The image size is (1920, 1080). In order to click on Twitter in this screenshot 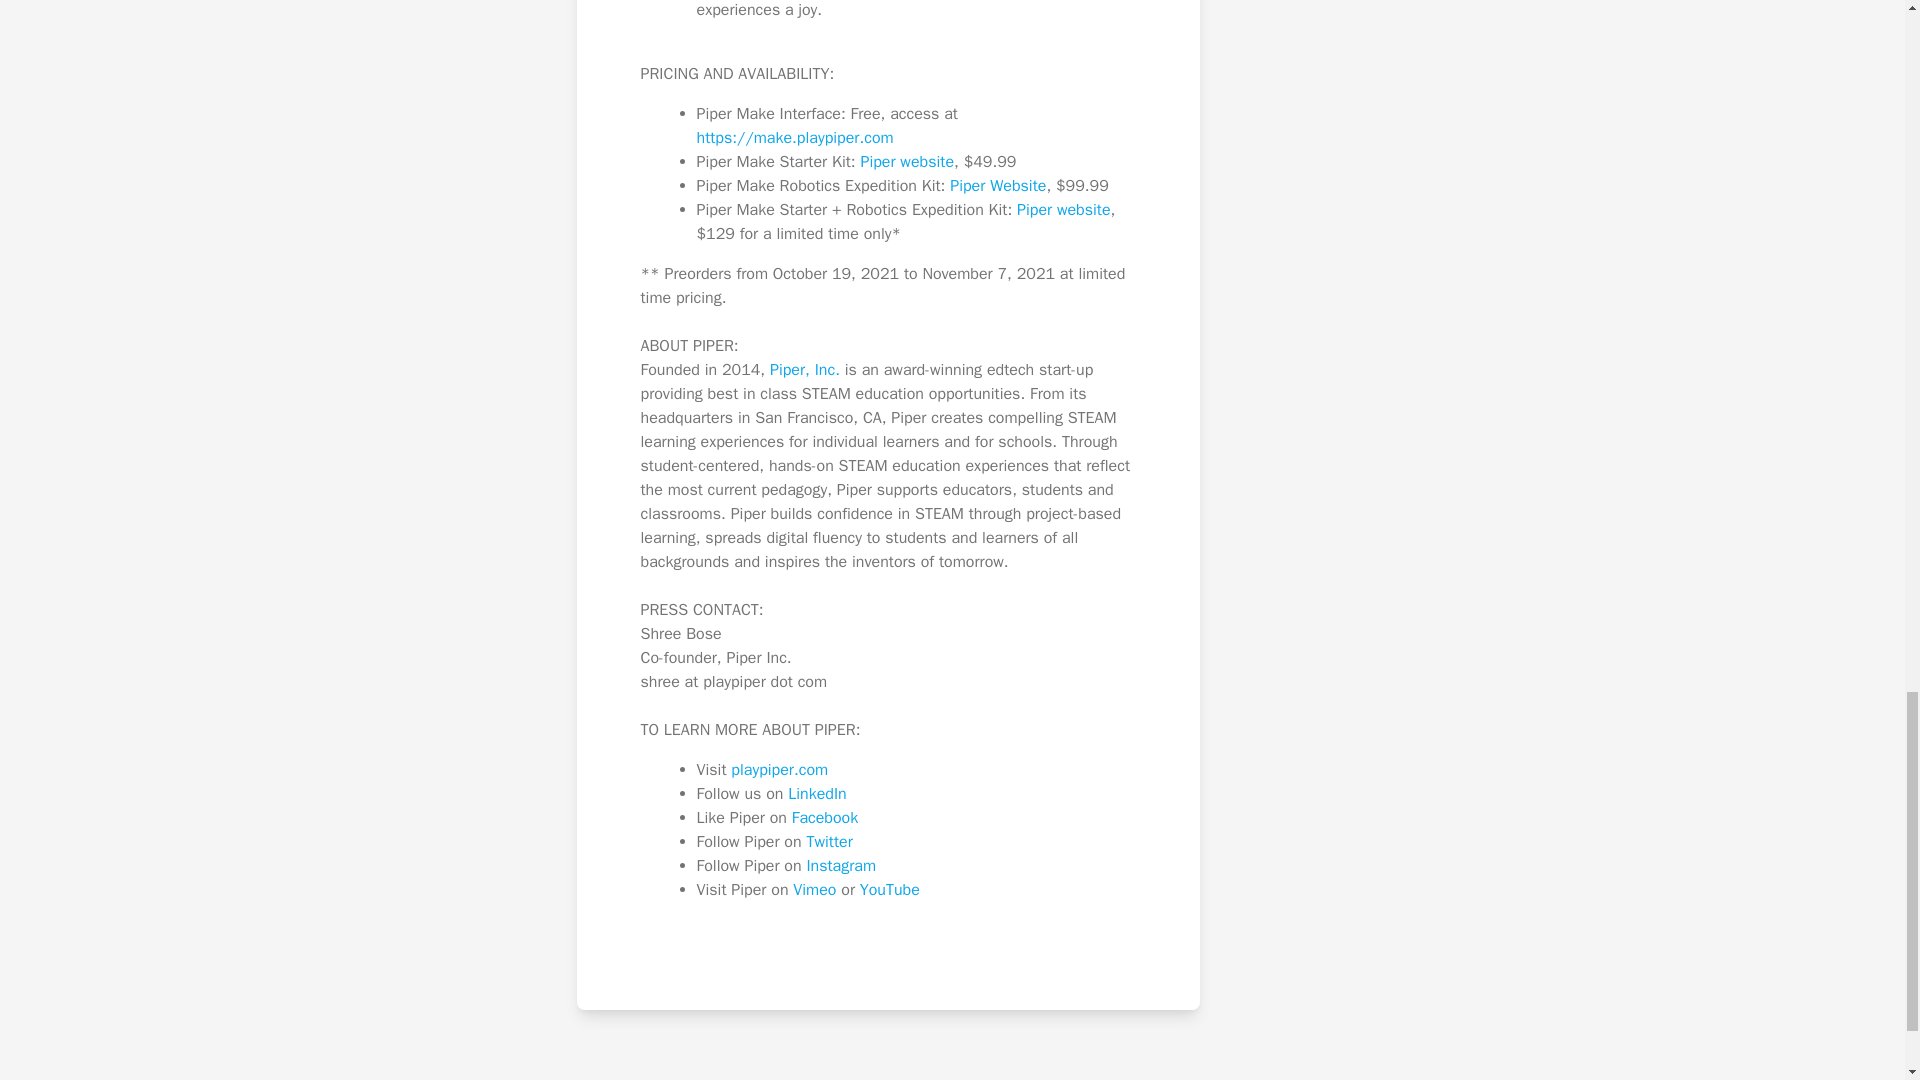, I will do `click(829, 842)`.